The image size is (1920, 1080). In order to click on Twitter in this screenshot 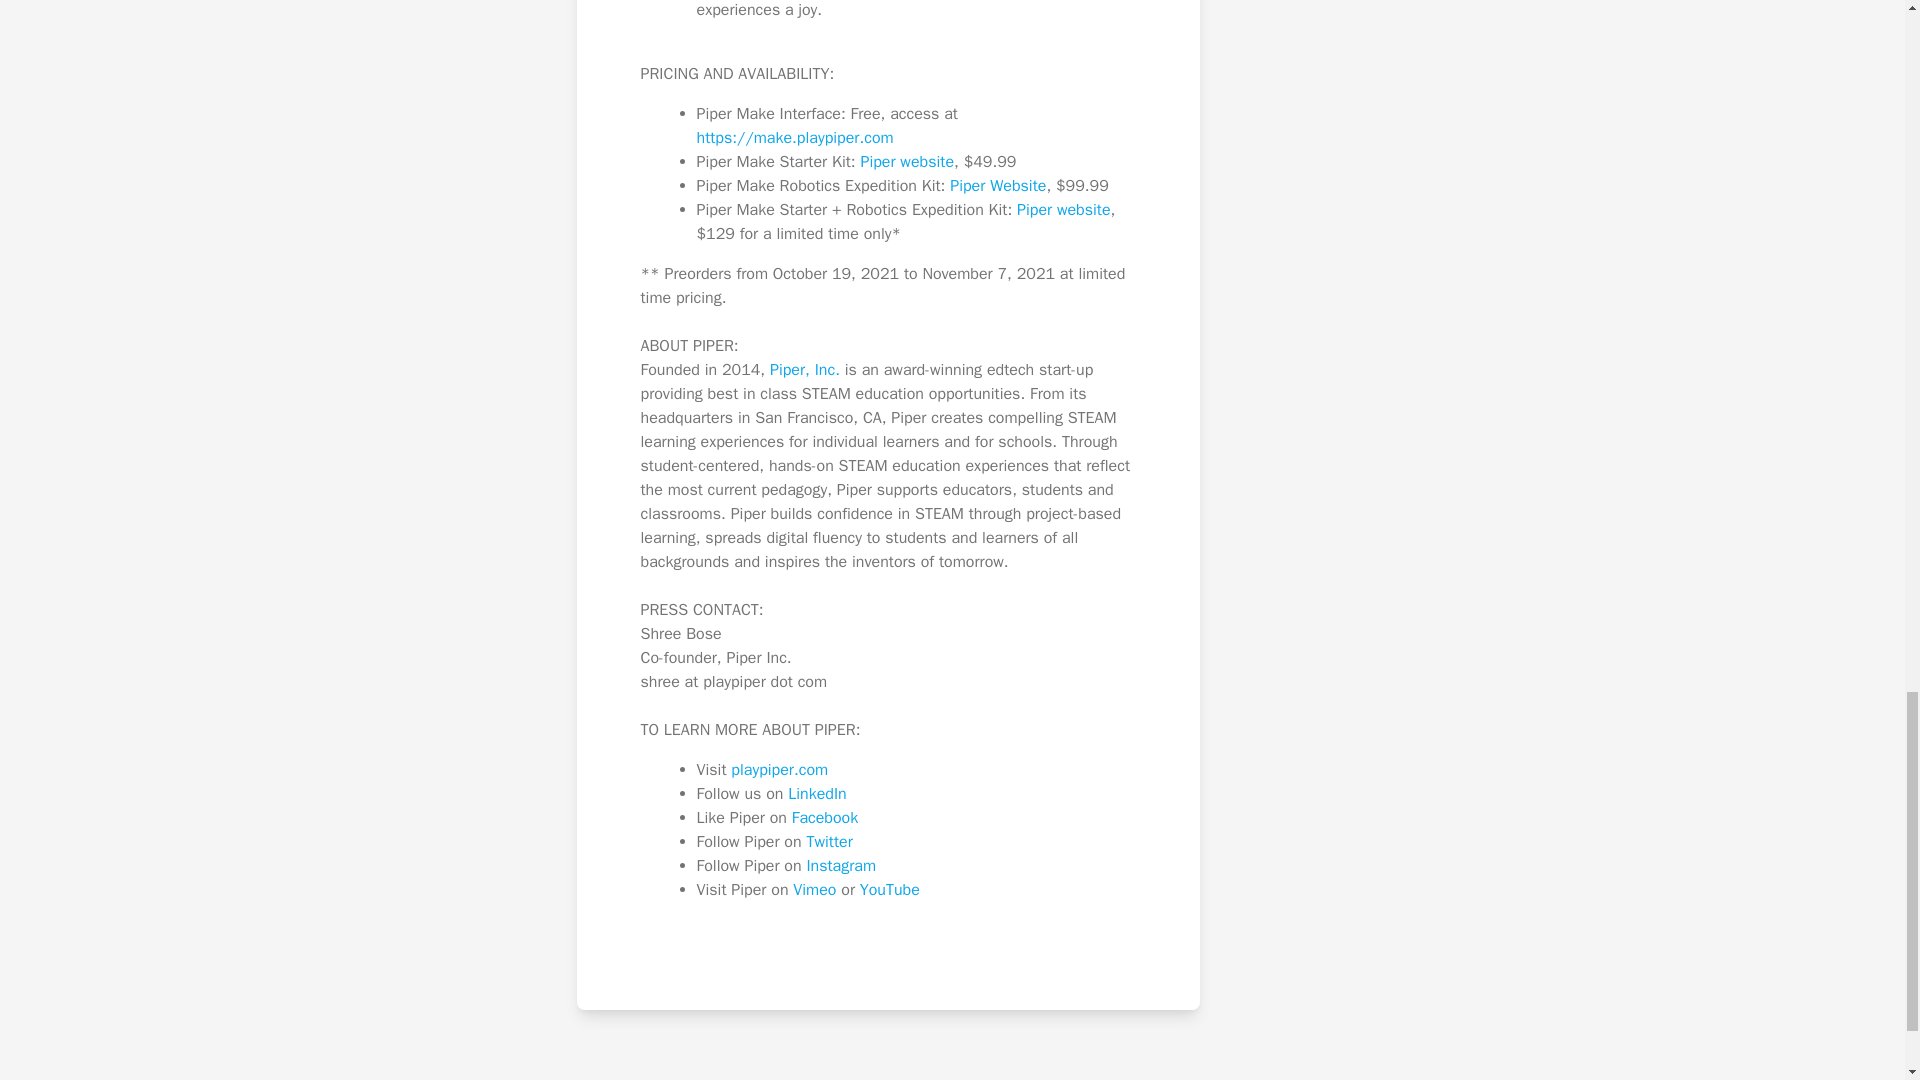, I will do `click(829, 842)`.